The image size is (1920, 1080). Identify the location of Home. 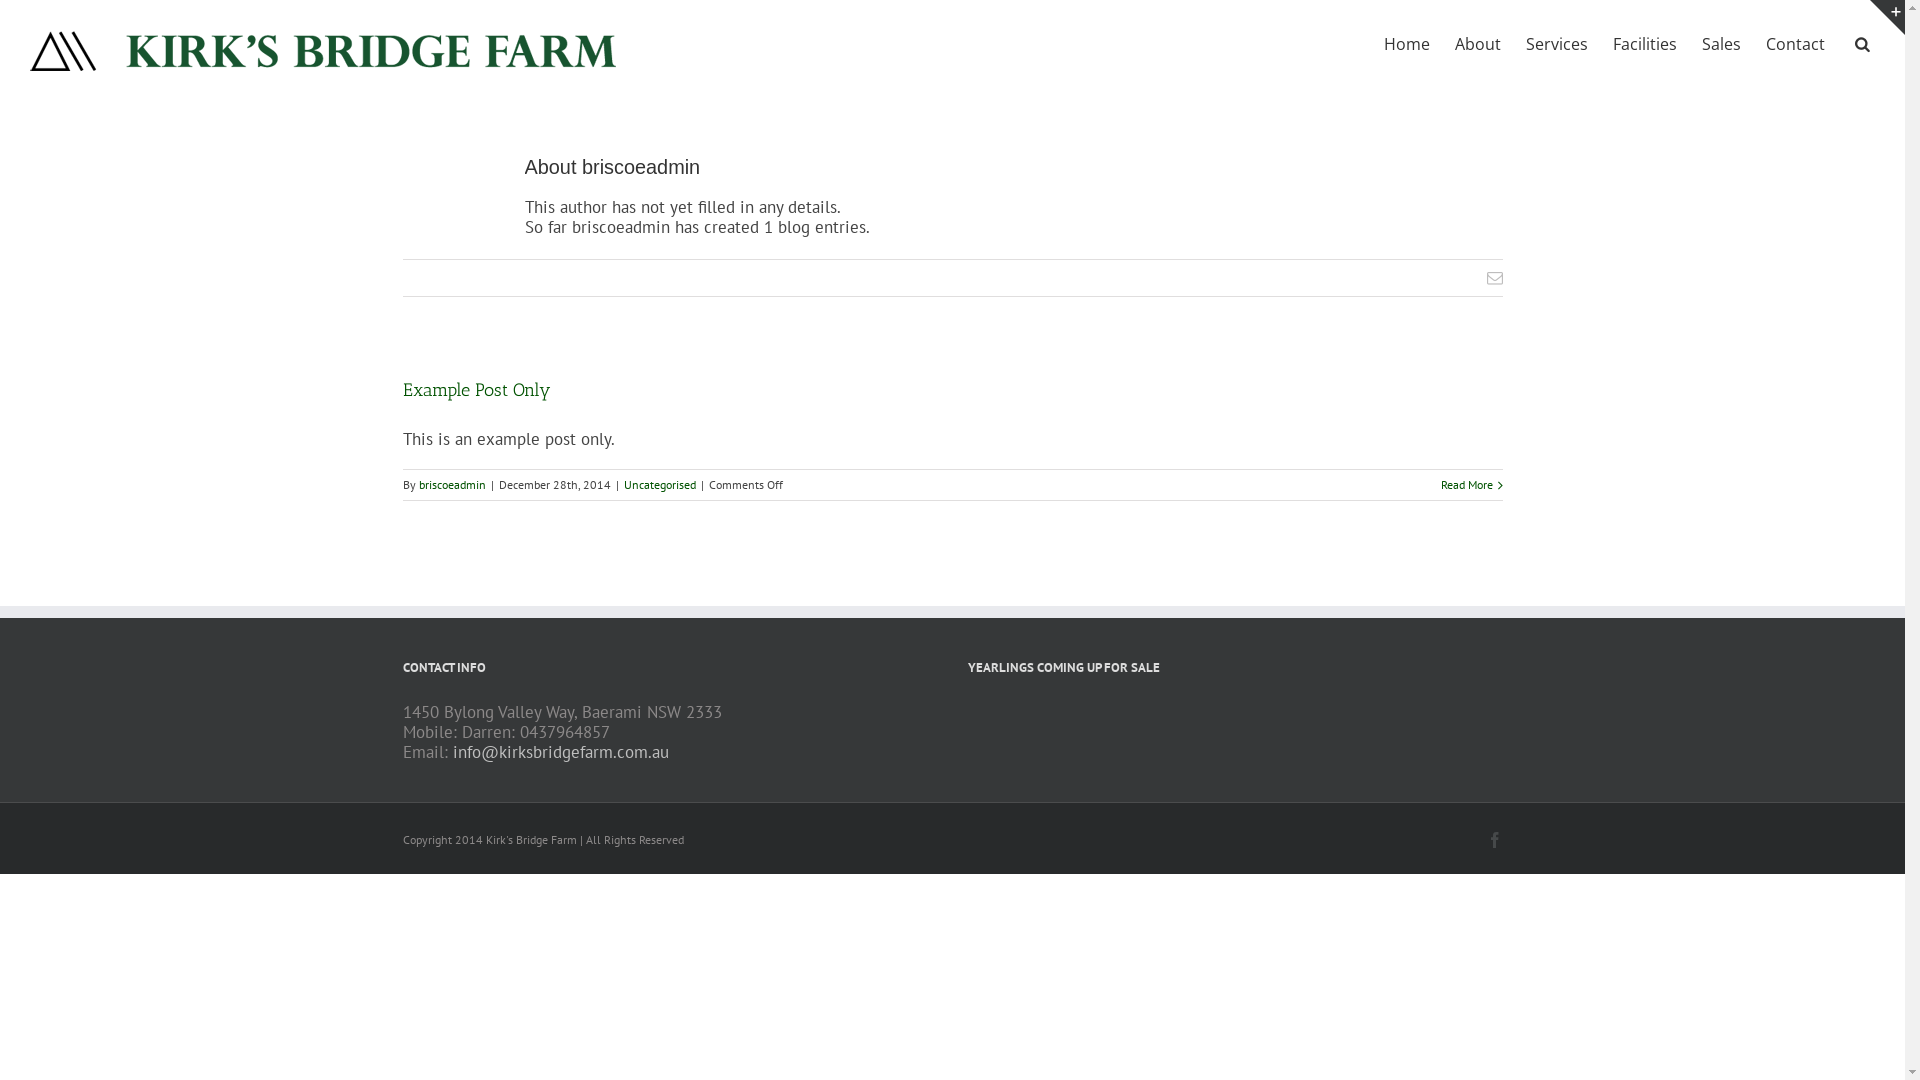
(1407, 43).